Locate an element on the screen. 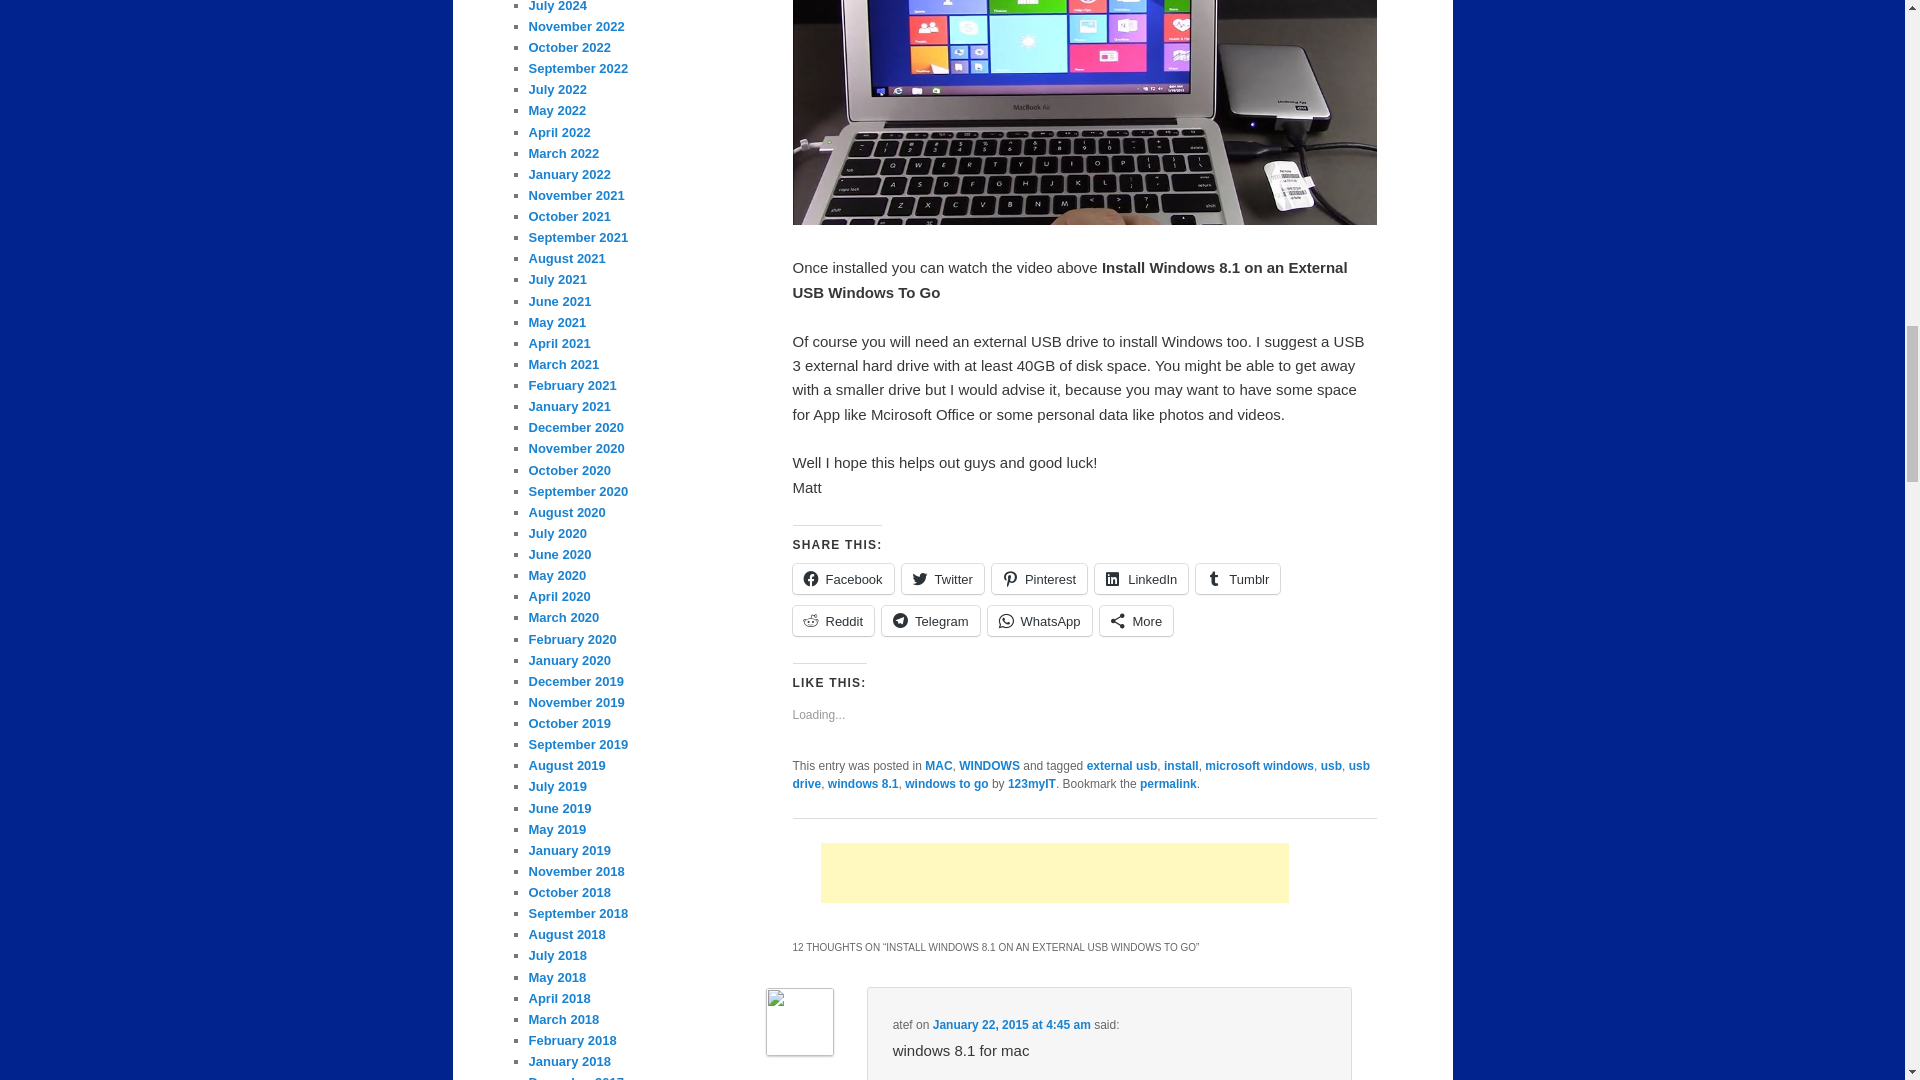 This screenshot has height=1080, width=1920. Click to share on LinkedIn is located at coordinates (1141, 578).